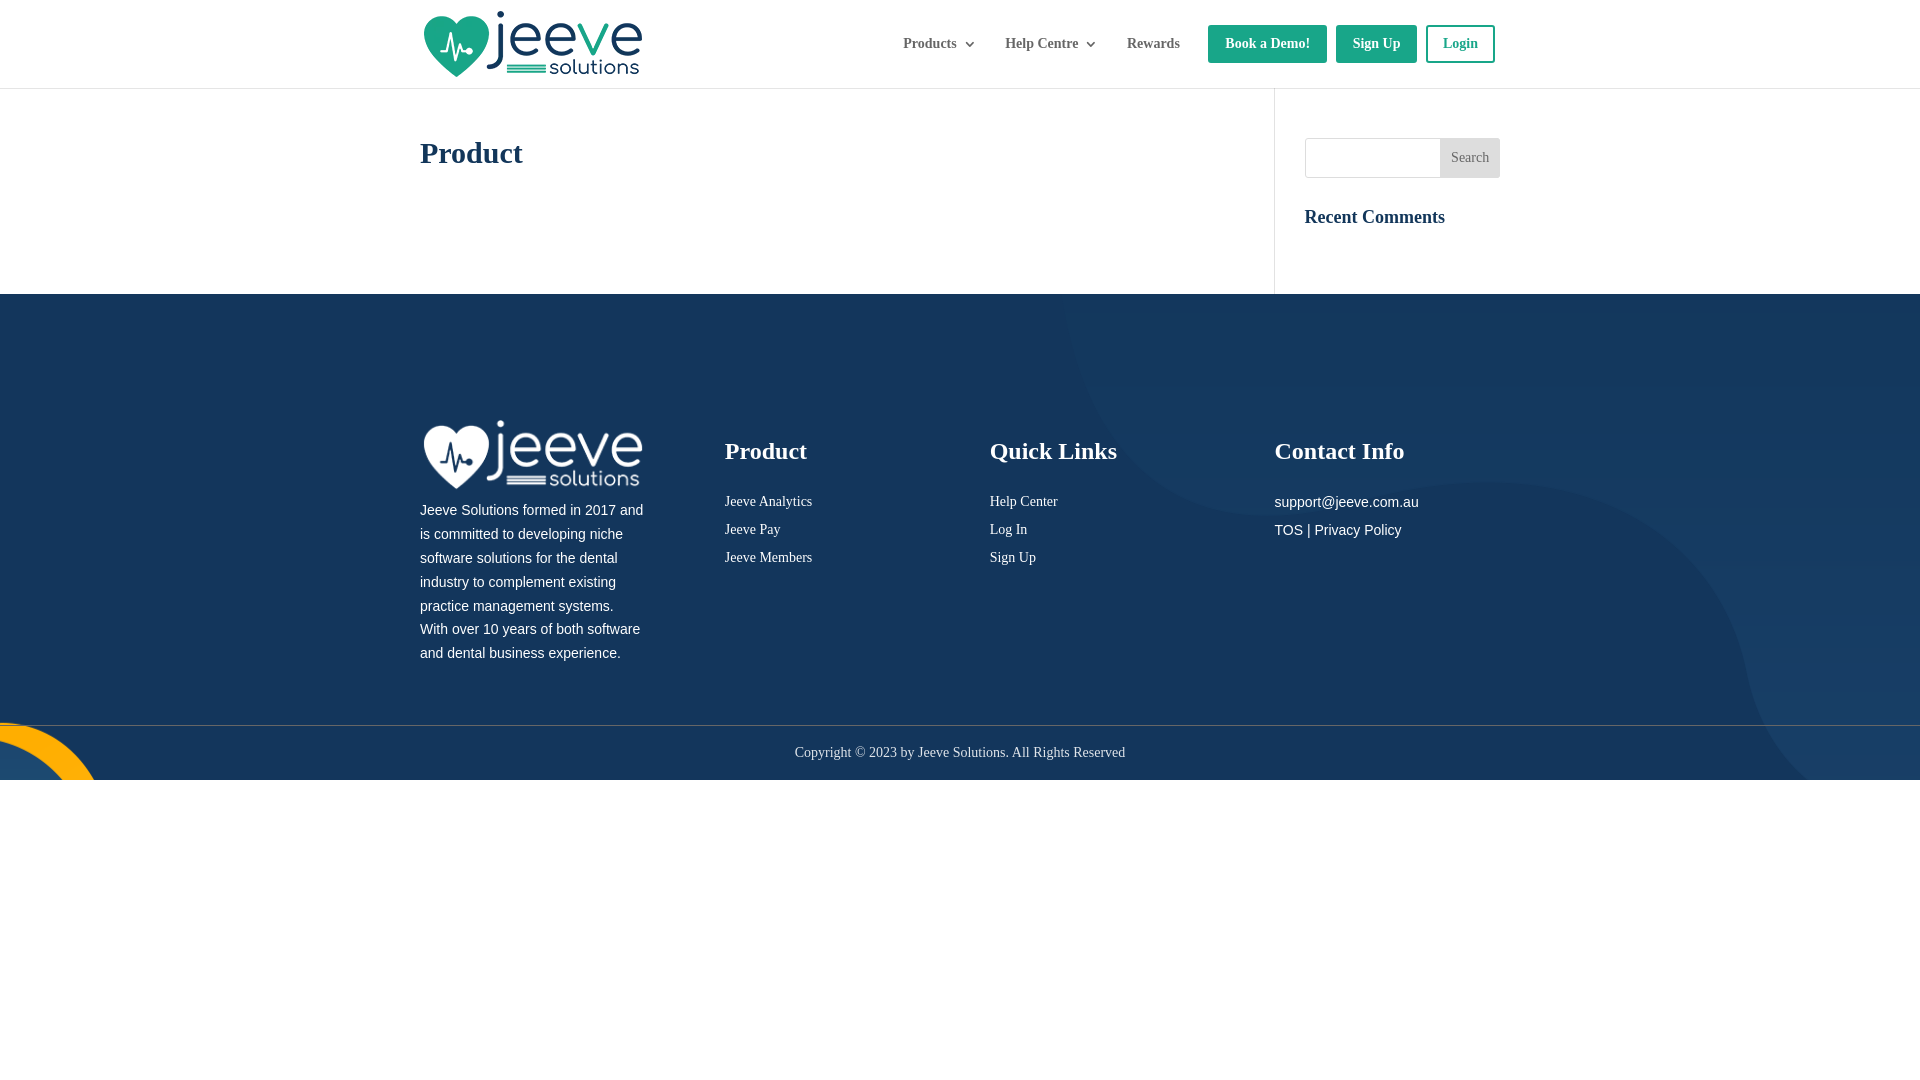  Describe the element at coordinates (1044, 44) in the screenshot. I see `Help Centre` at that location.